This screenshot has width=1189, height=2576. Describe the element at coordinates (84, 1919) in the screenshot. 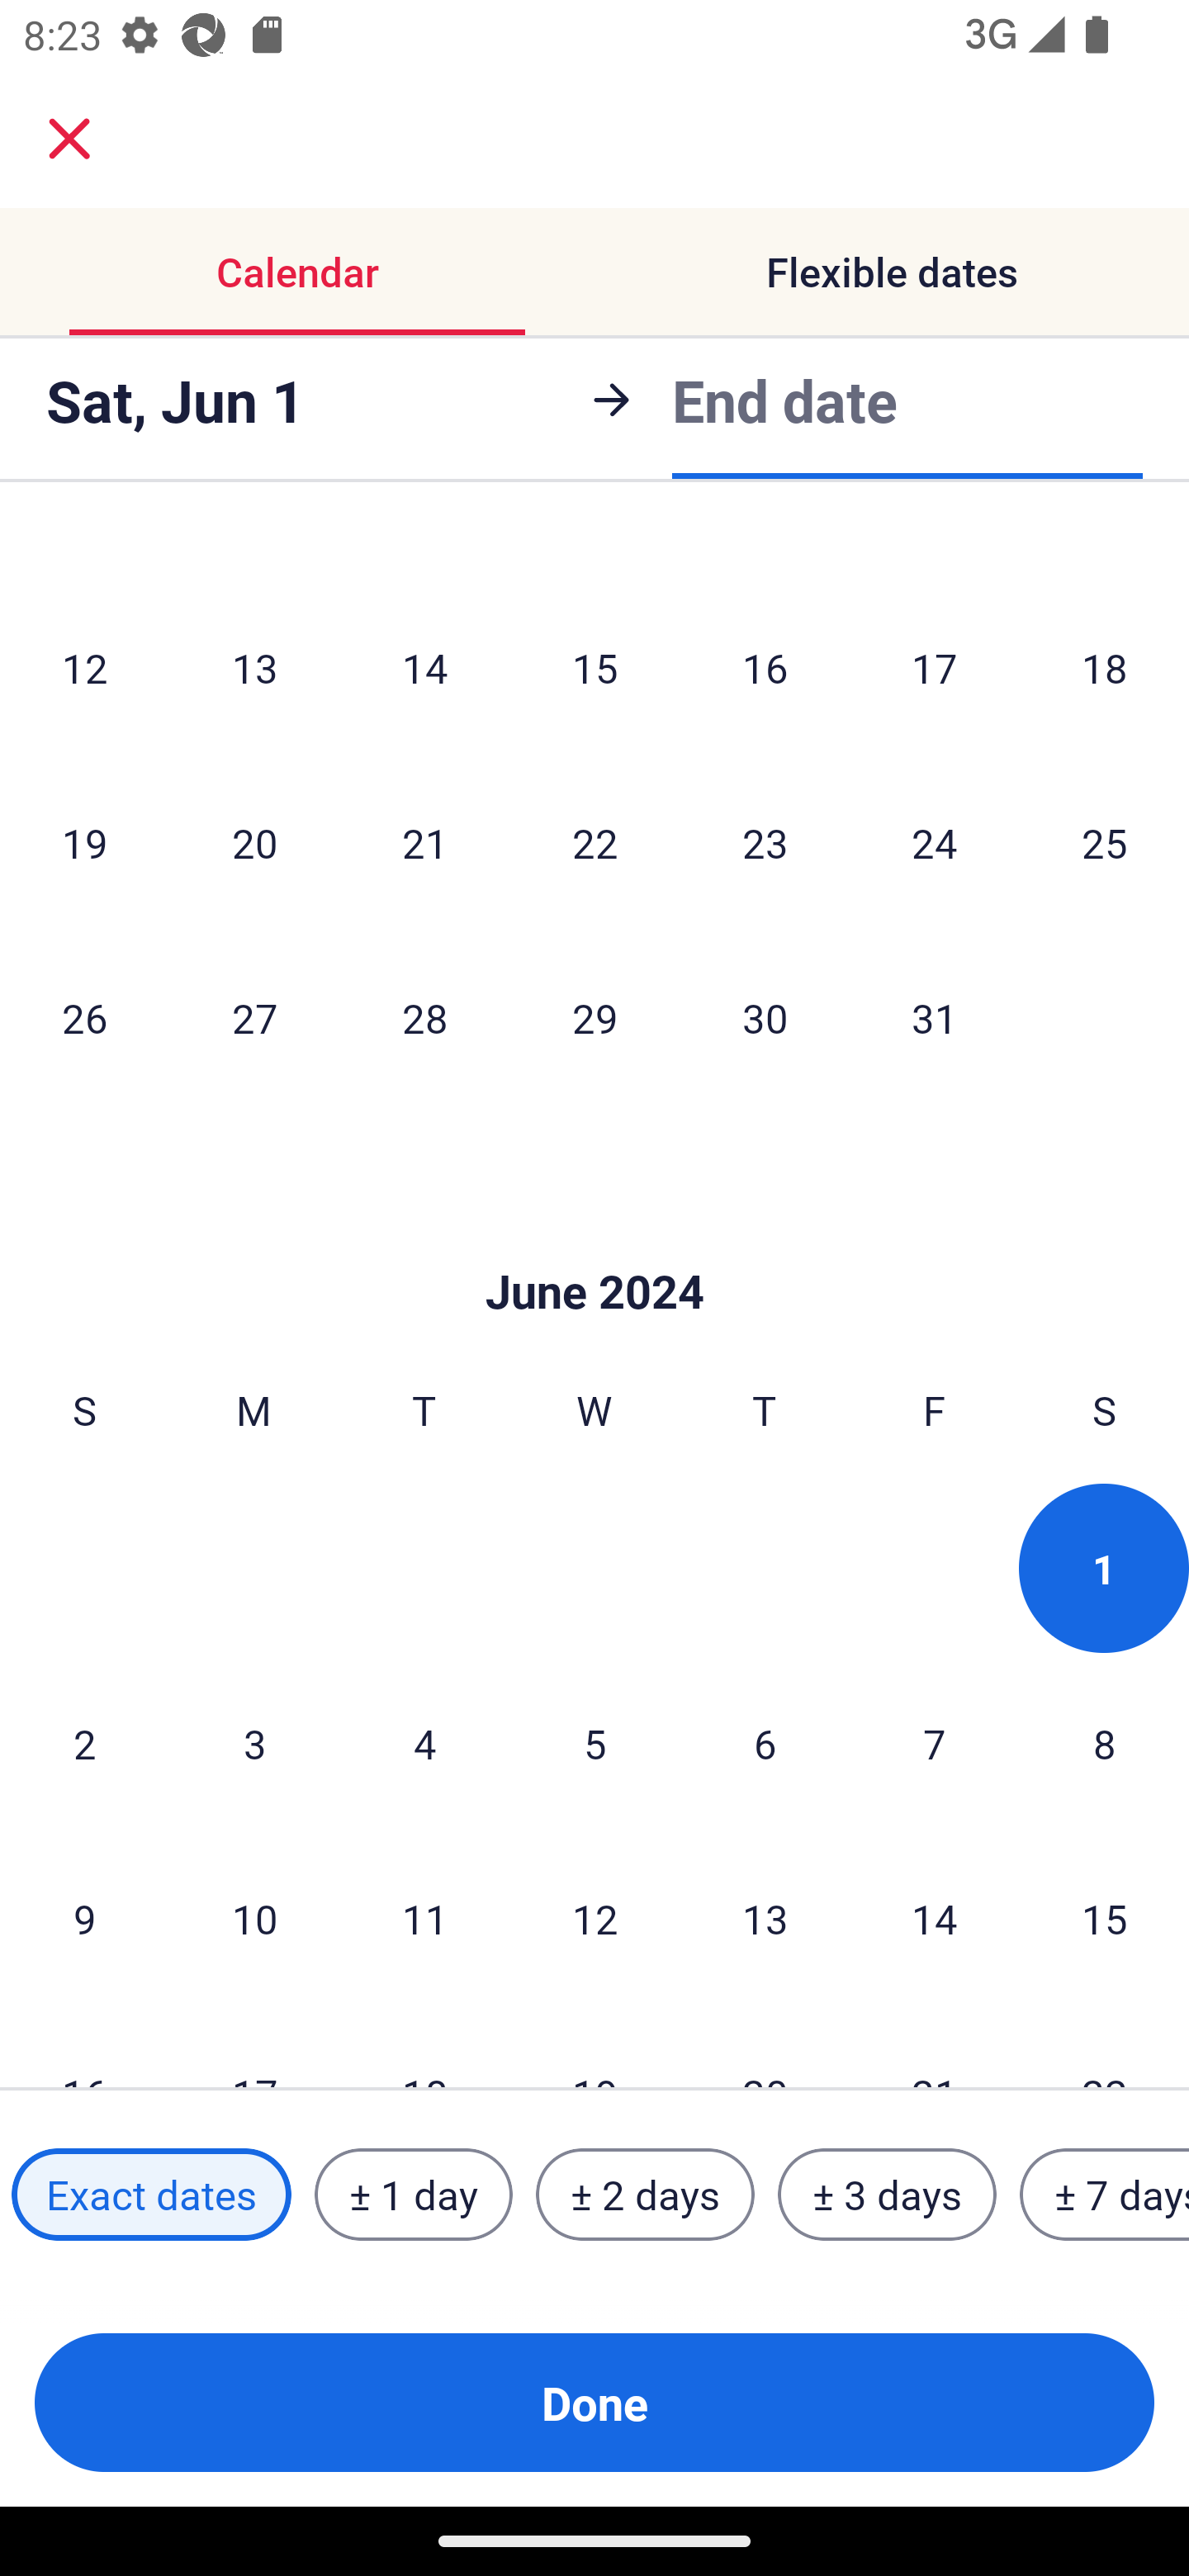

I see `9 Sunday, June 9, 2024` at that location.